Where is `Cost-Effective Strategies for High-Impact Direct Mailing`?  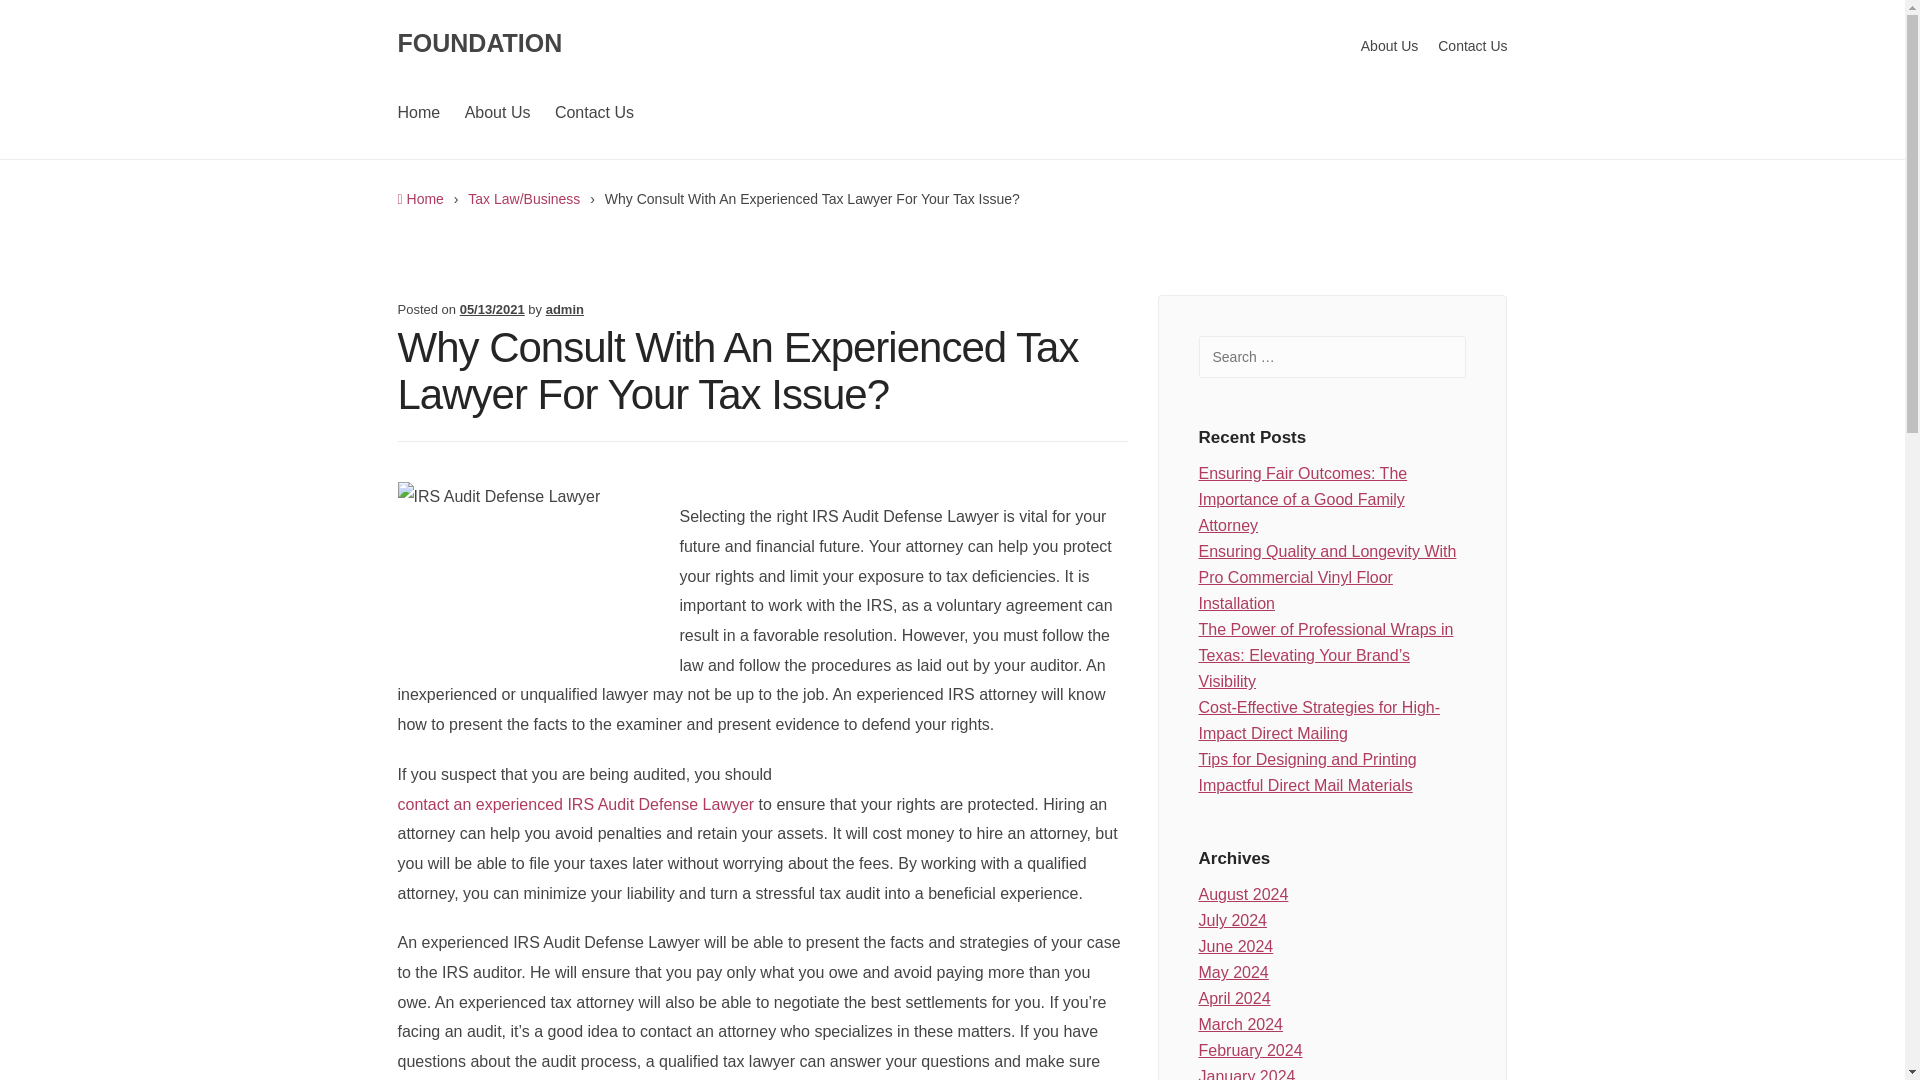
Cost-Effective Strategies for High-Impact Direct Mailing is located at coordinates (1332, 721).